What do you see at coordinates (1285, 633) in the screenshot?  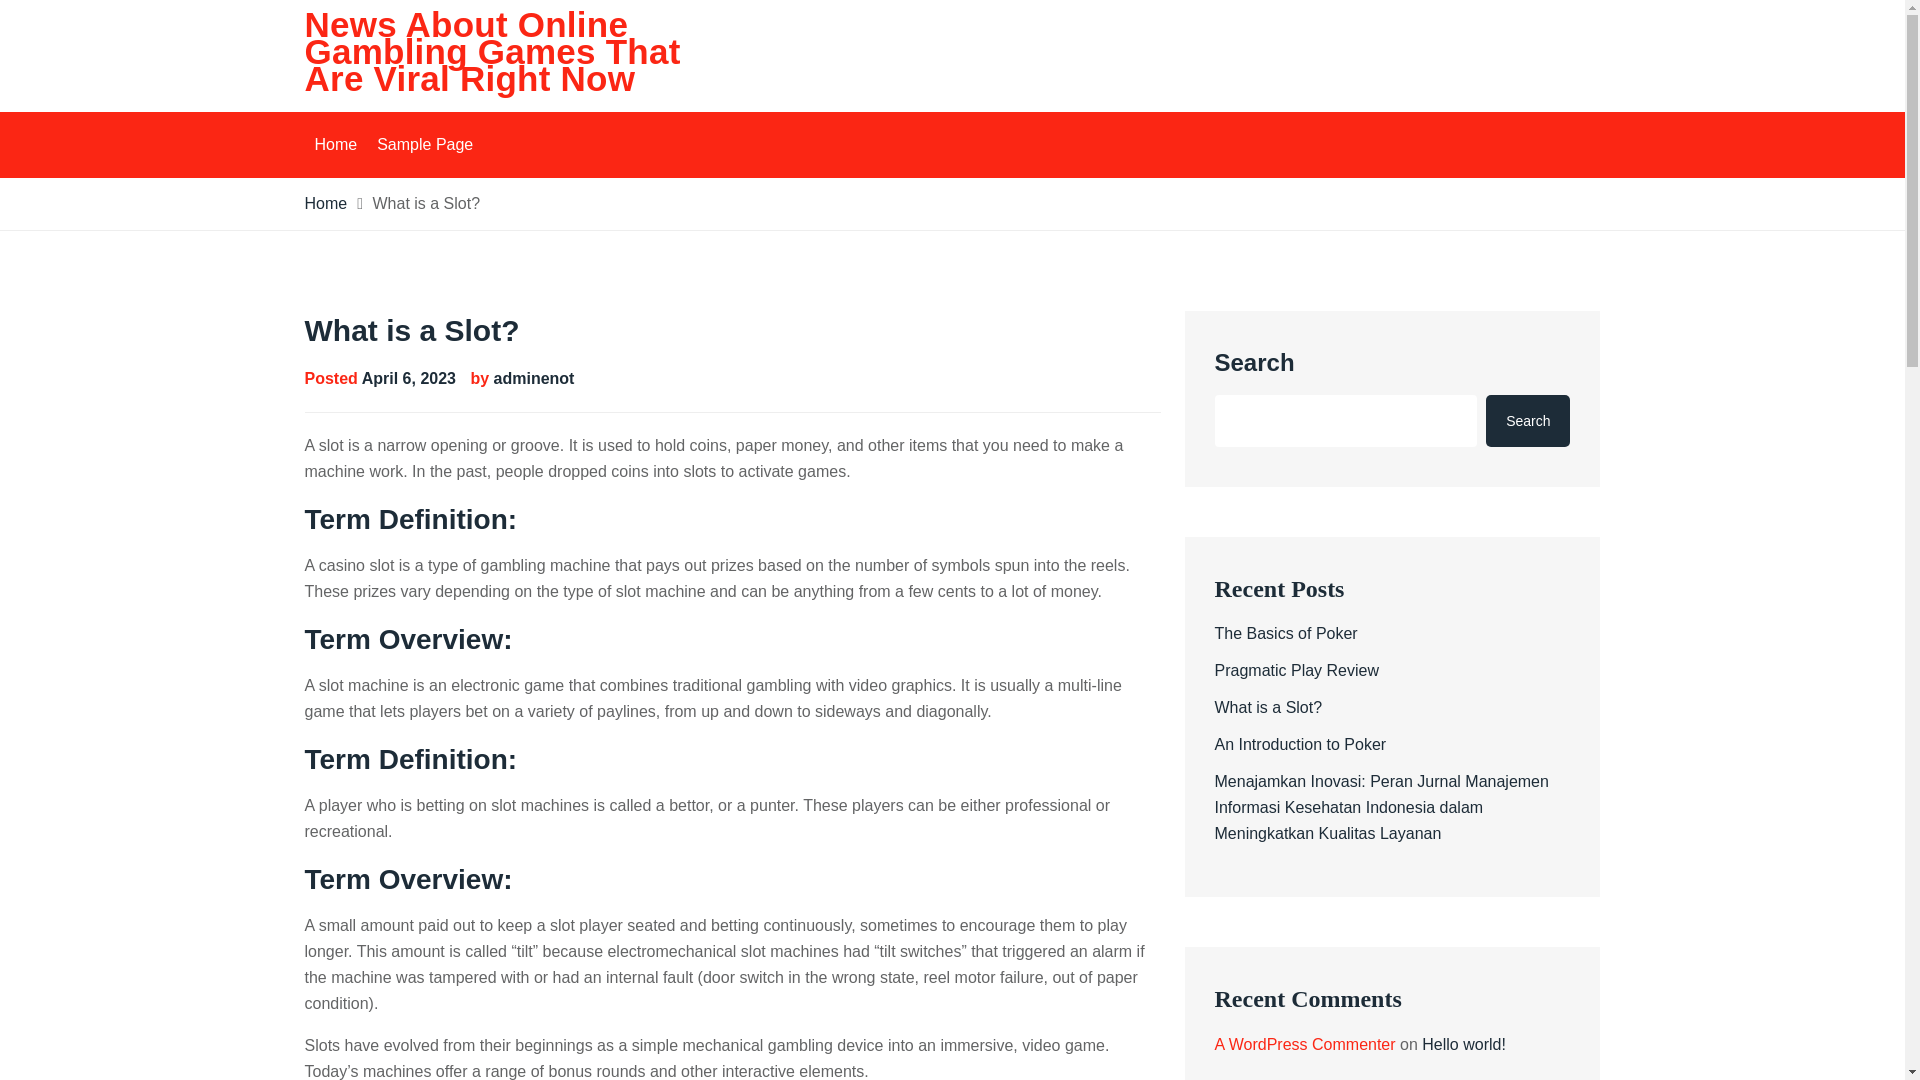 I see `The Basics of Poker` at bounding box center [1285, 633].